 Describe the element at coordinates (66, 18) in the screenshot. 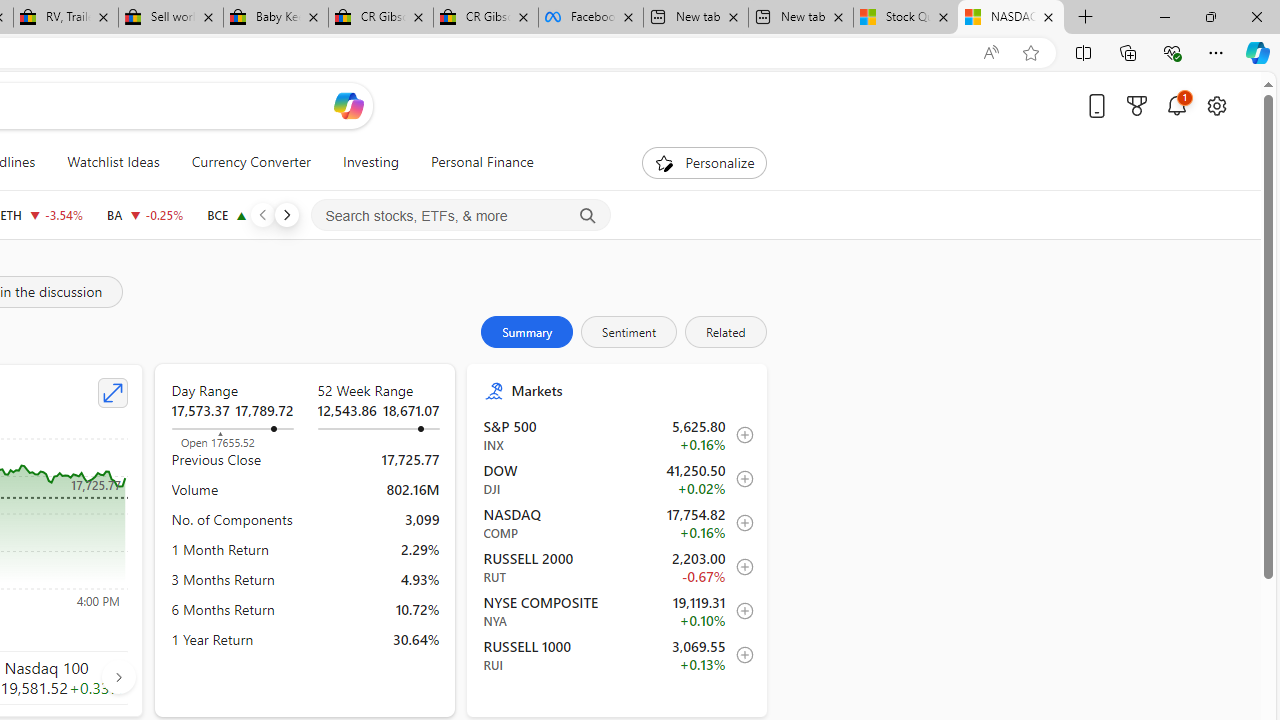

I see `RV, Trailer & Camper Steps & Ladders for sale | eBay` at that location.